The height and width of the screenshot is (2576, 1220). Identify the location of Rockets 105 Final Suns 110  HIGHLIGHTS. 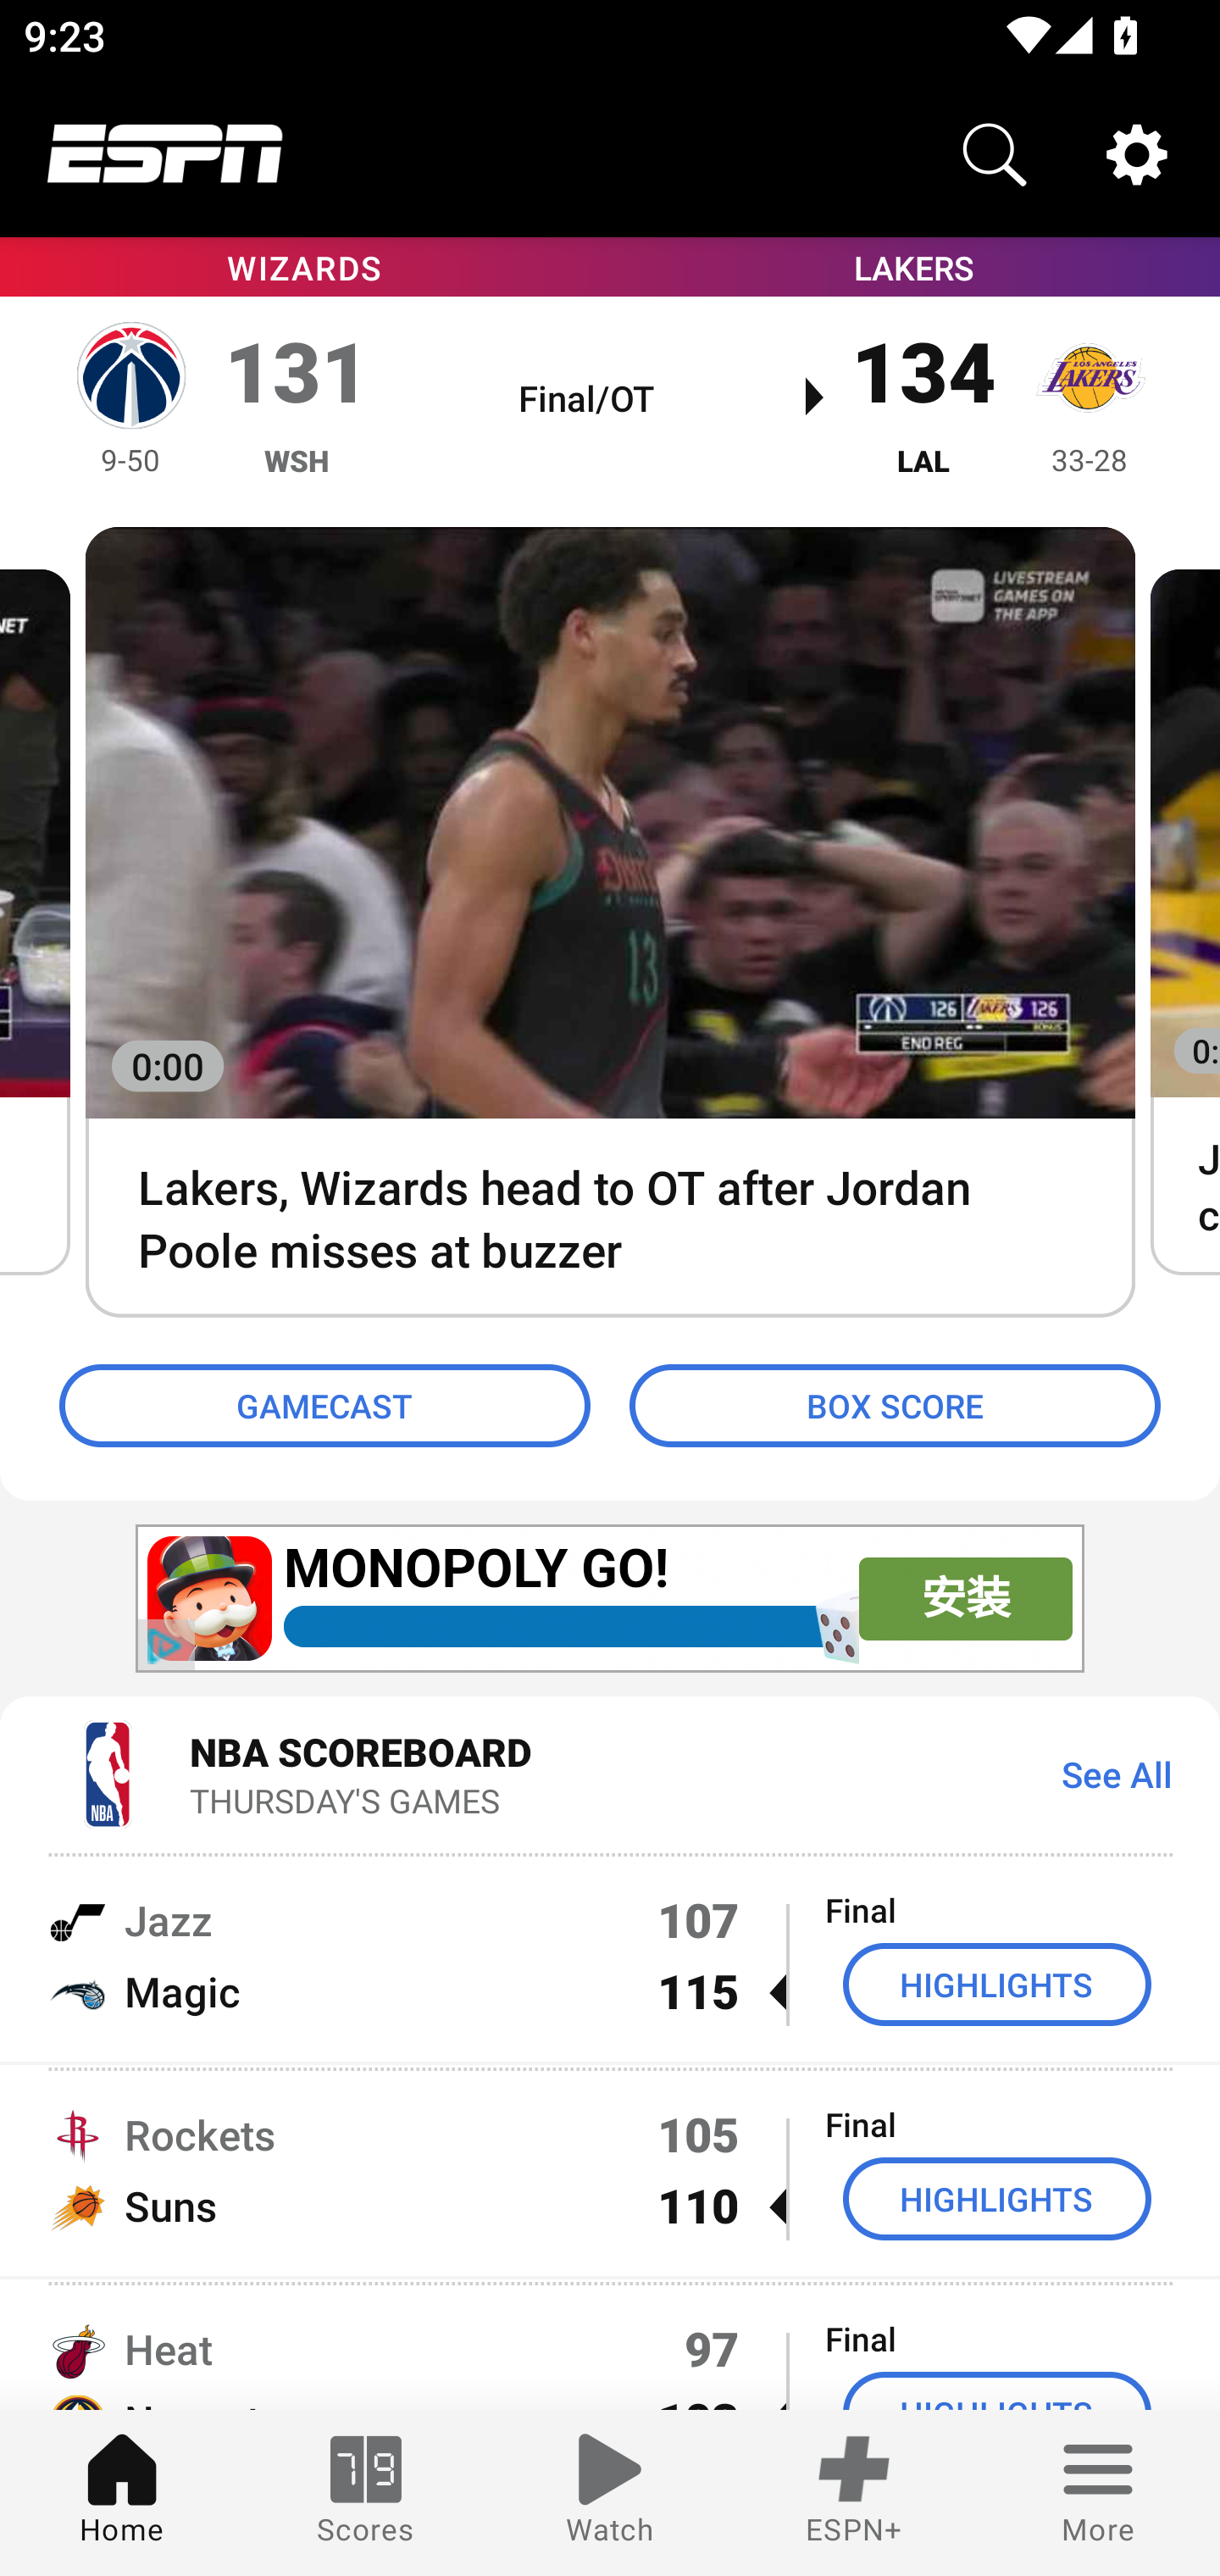
(610, 2171).